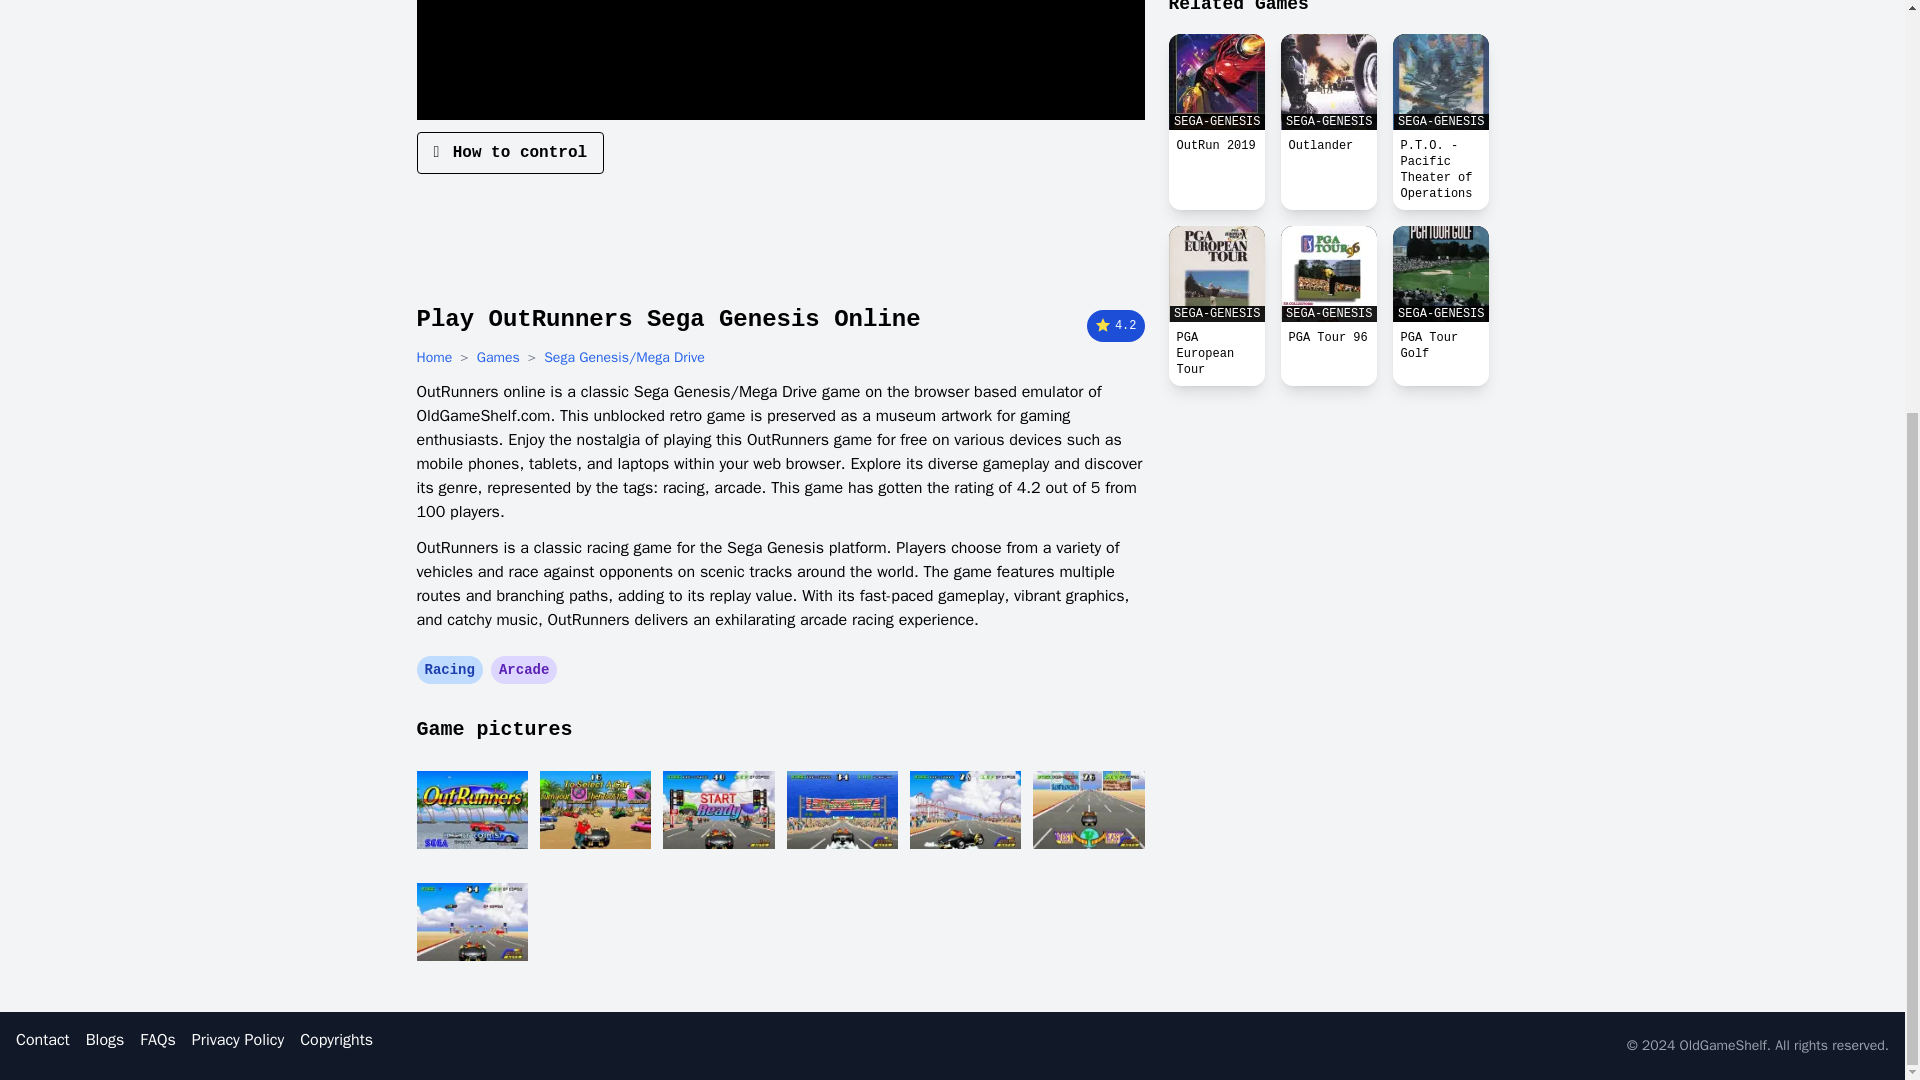 Image resolution: width=1920 pixels, height=1080 pixels. I want to click on SEGA-GENESIS, so click(1215, 273).